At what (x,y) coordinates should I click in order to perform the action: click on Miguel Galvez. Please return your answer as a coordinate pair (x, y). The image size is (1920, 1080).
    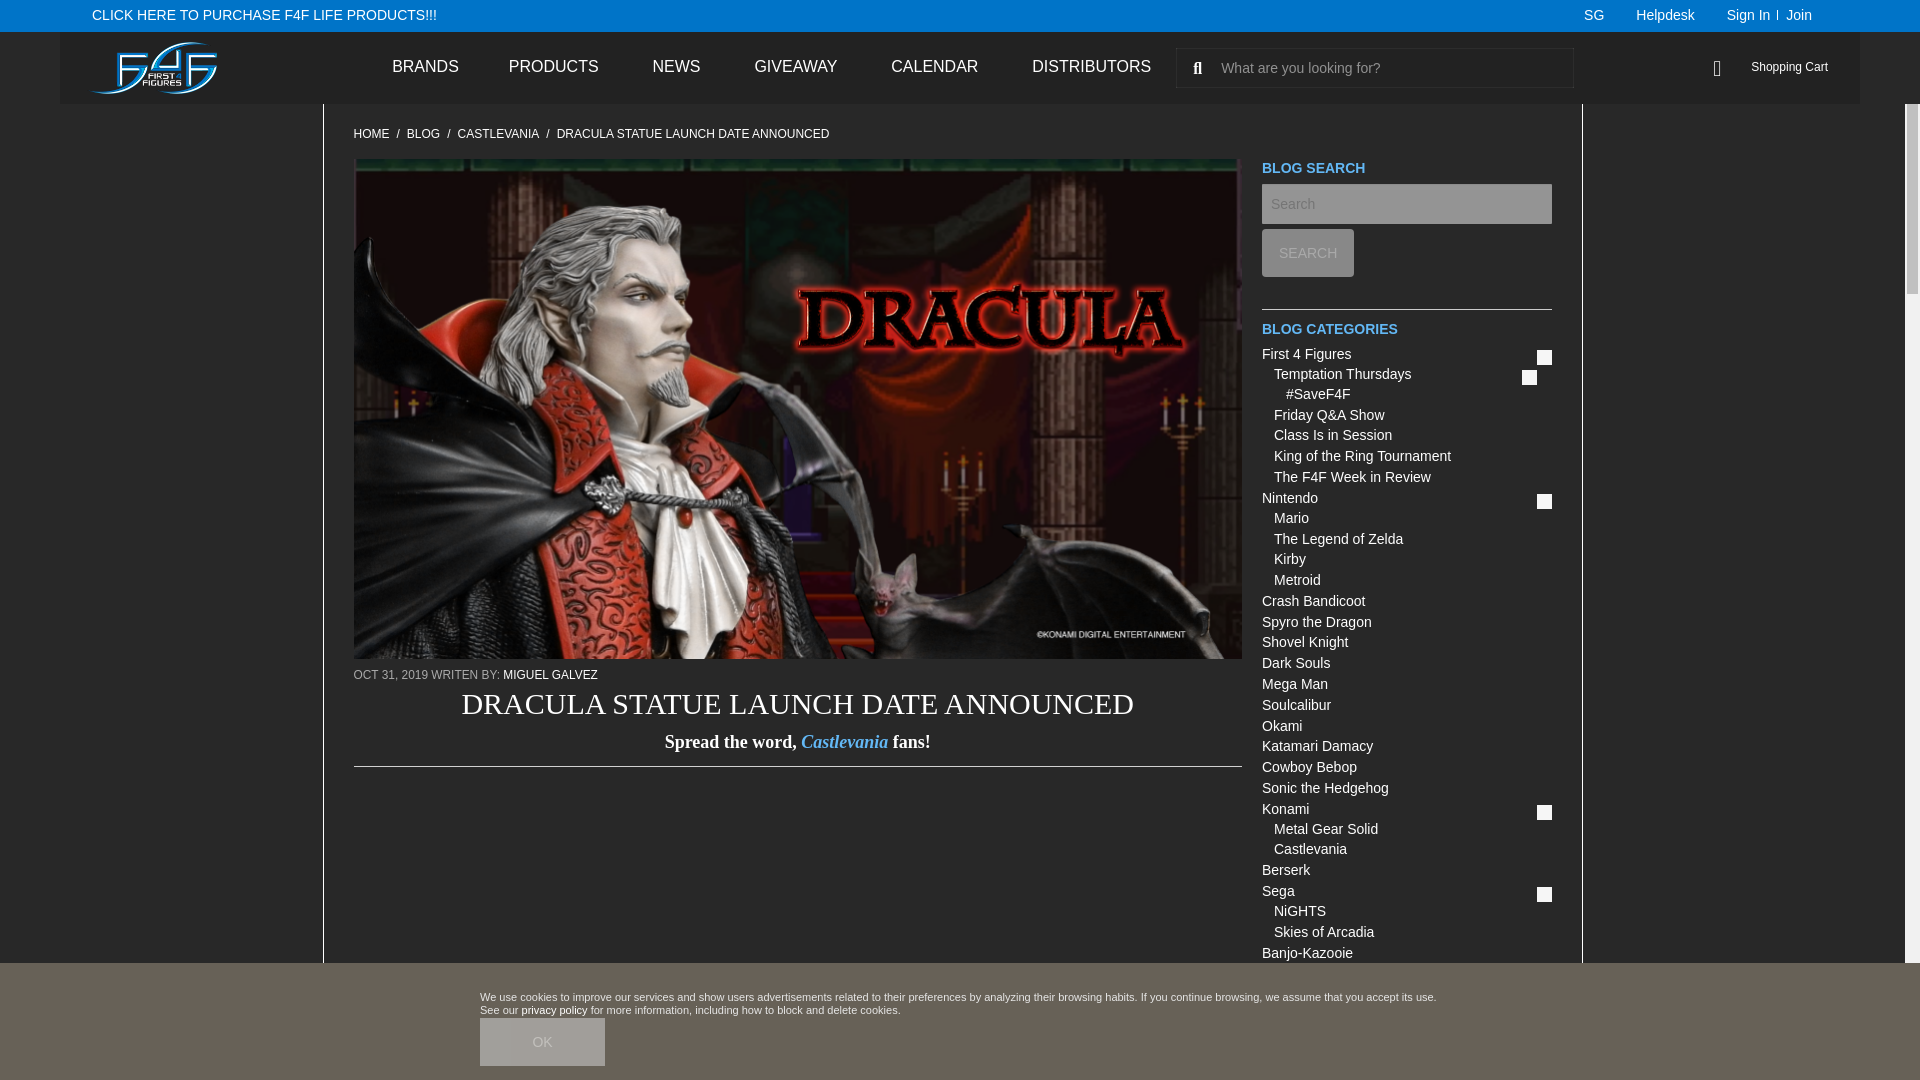
    Looking at the image, I should click on (548, 674).